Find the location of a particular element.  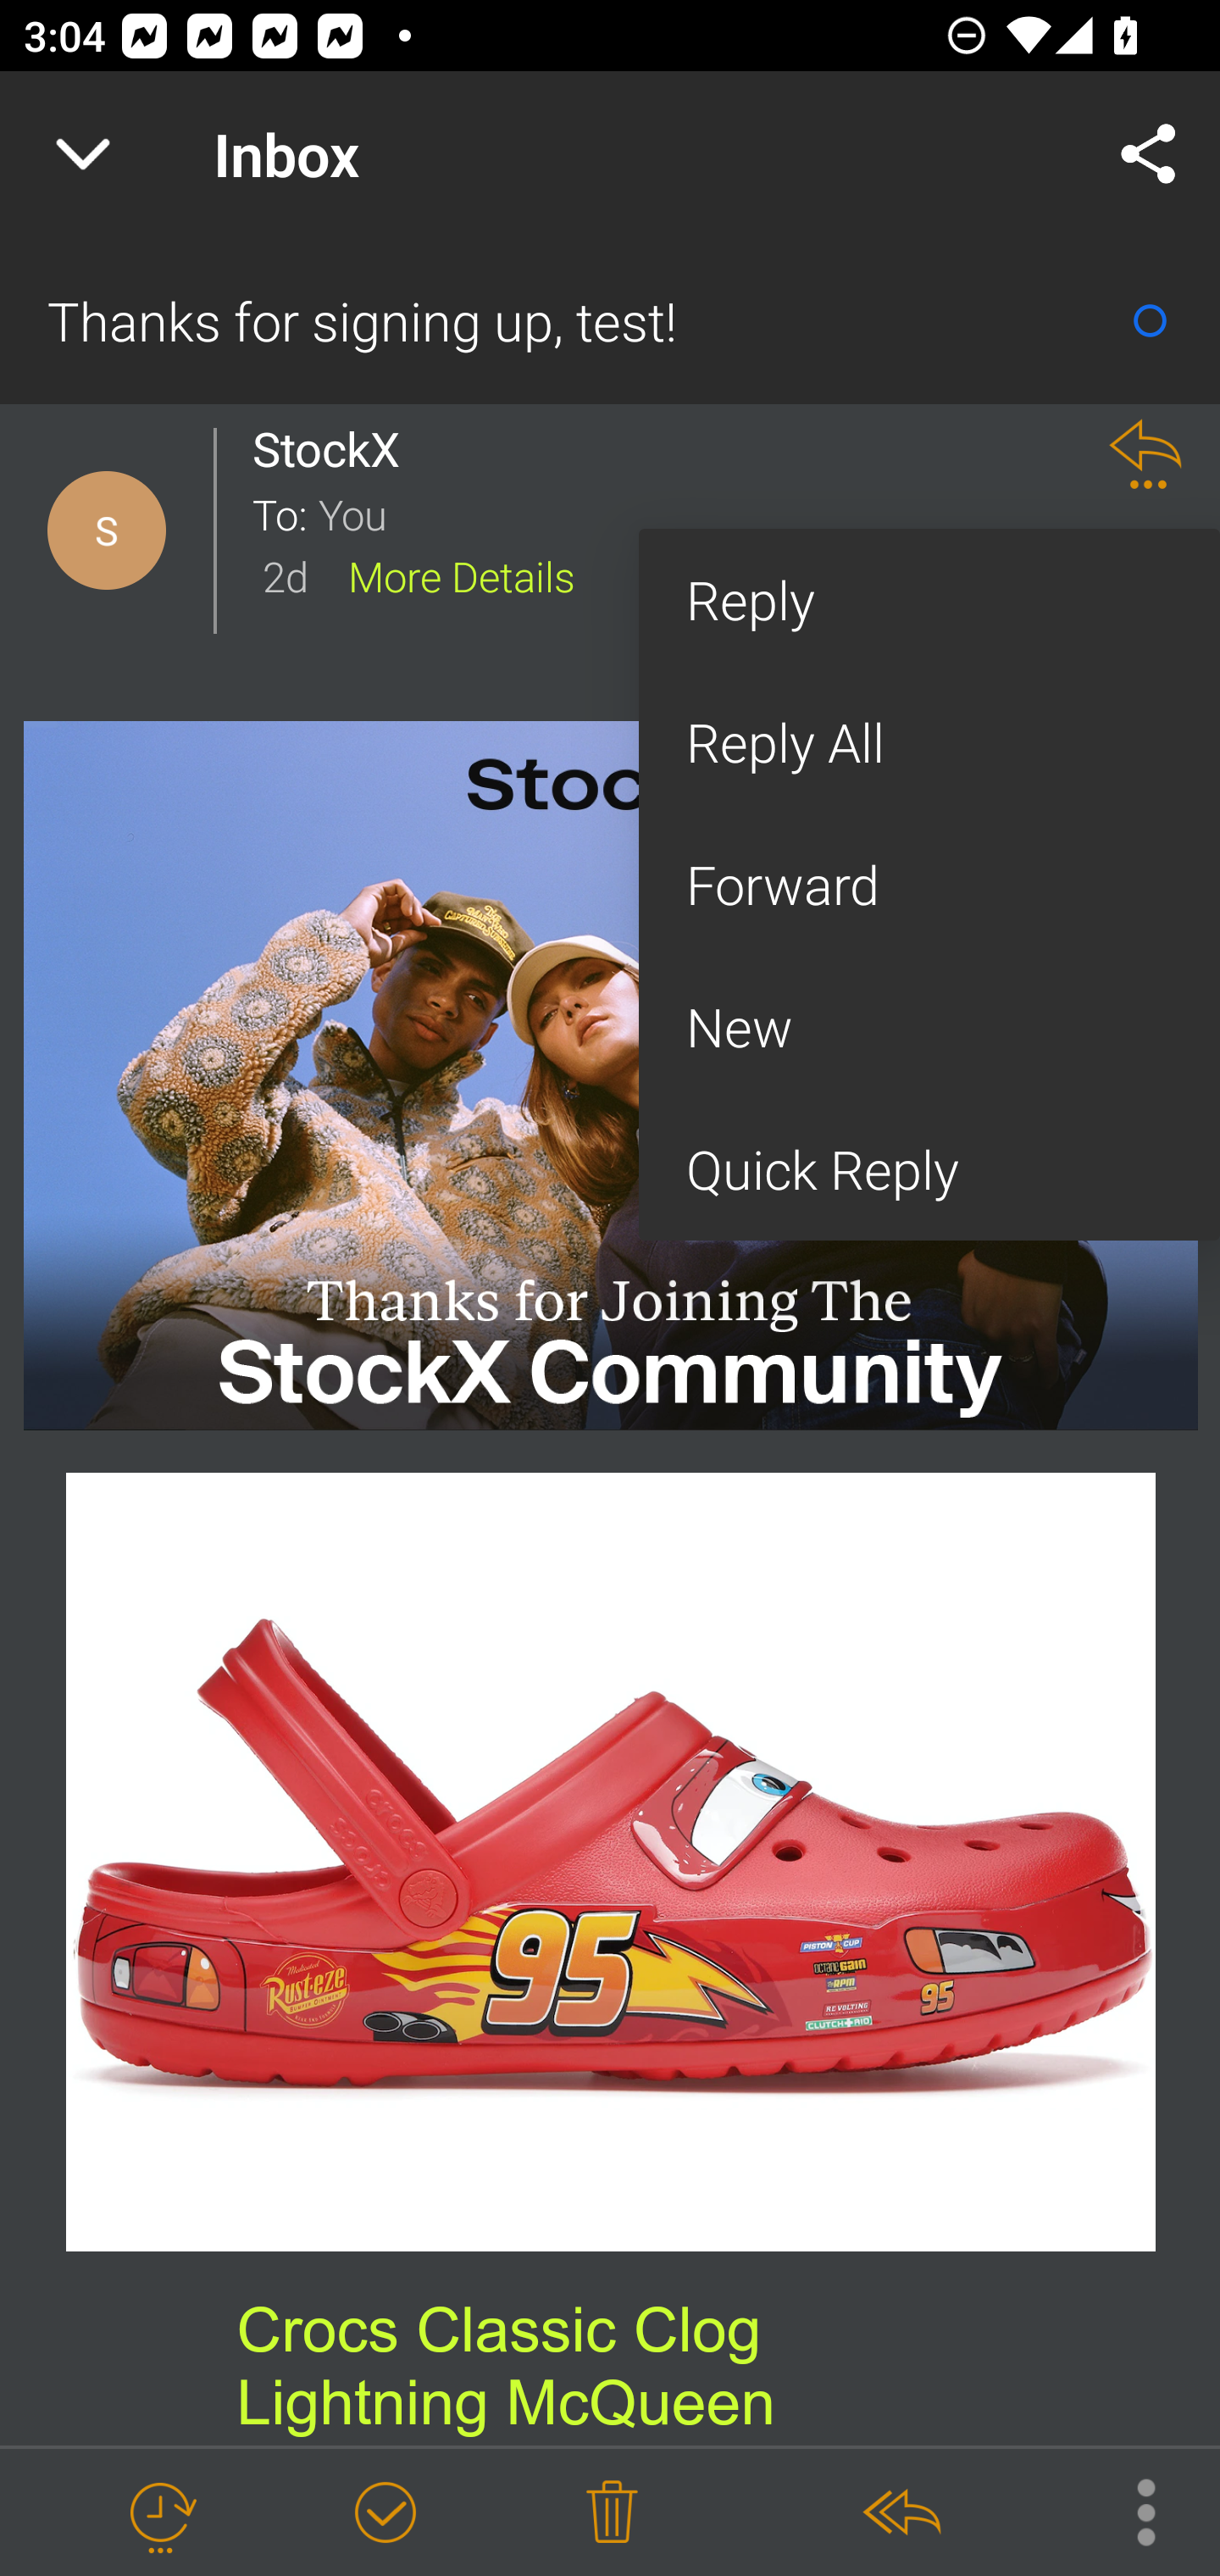

Forward is located at coordinates (929, 885).